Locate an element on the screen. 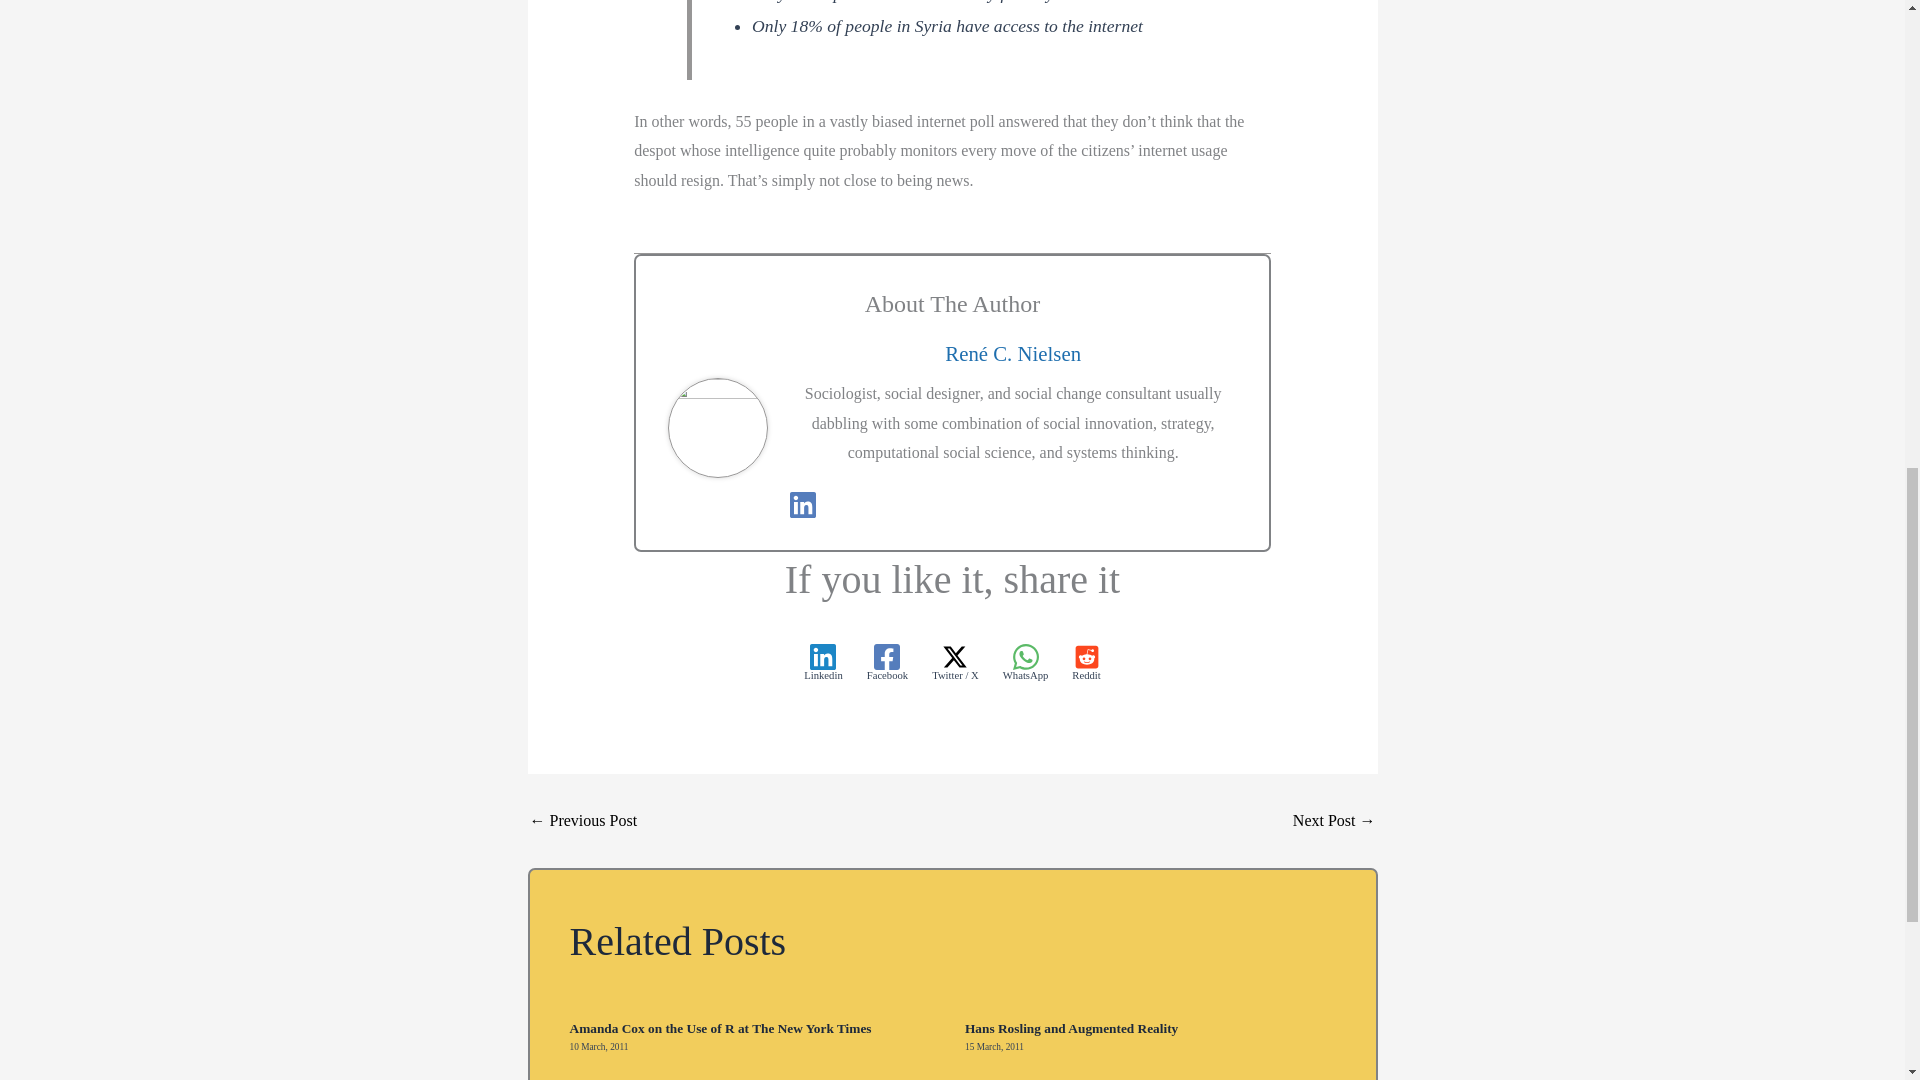  WhatsApp is located at coordinates (1025, 662).